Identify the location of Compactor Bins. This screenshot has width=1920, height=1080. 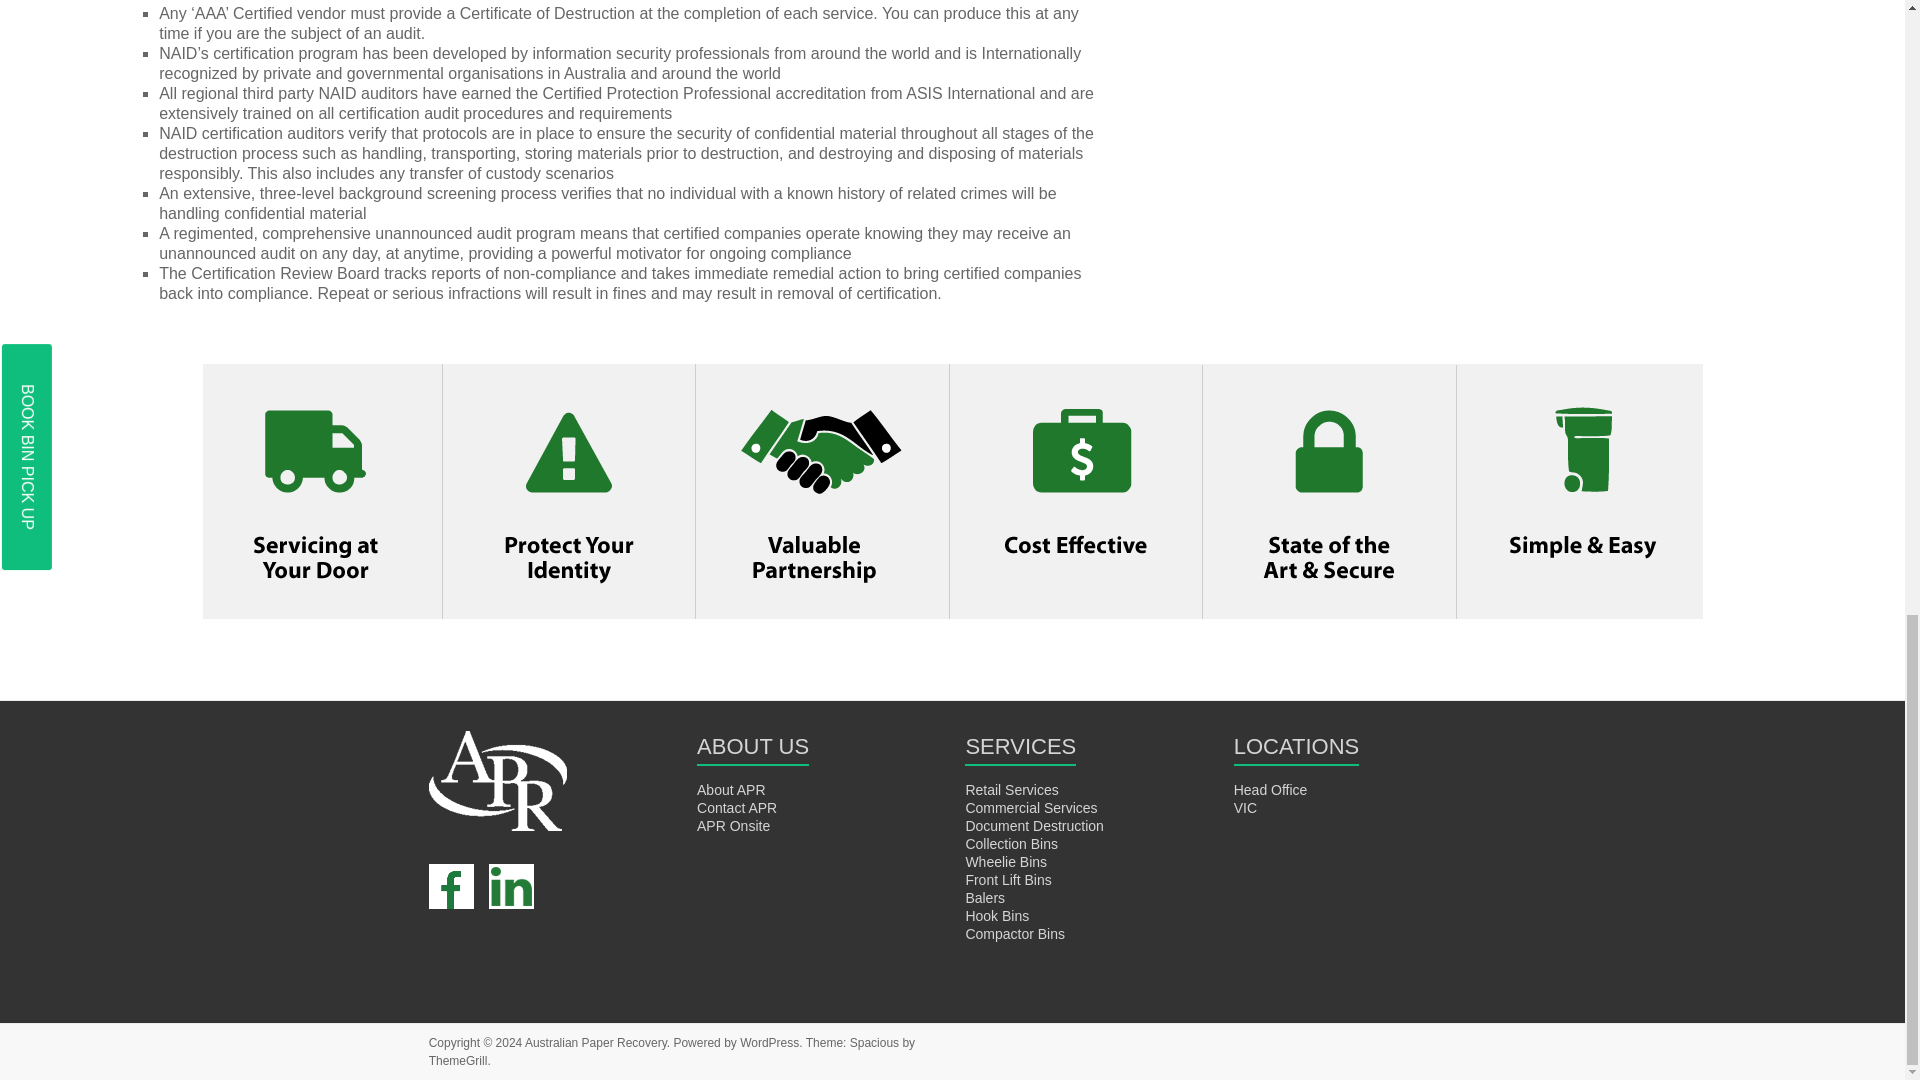
(1015, 933).